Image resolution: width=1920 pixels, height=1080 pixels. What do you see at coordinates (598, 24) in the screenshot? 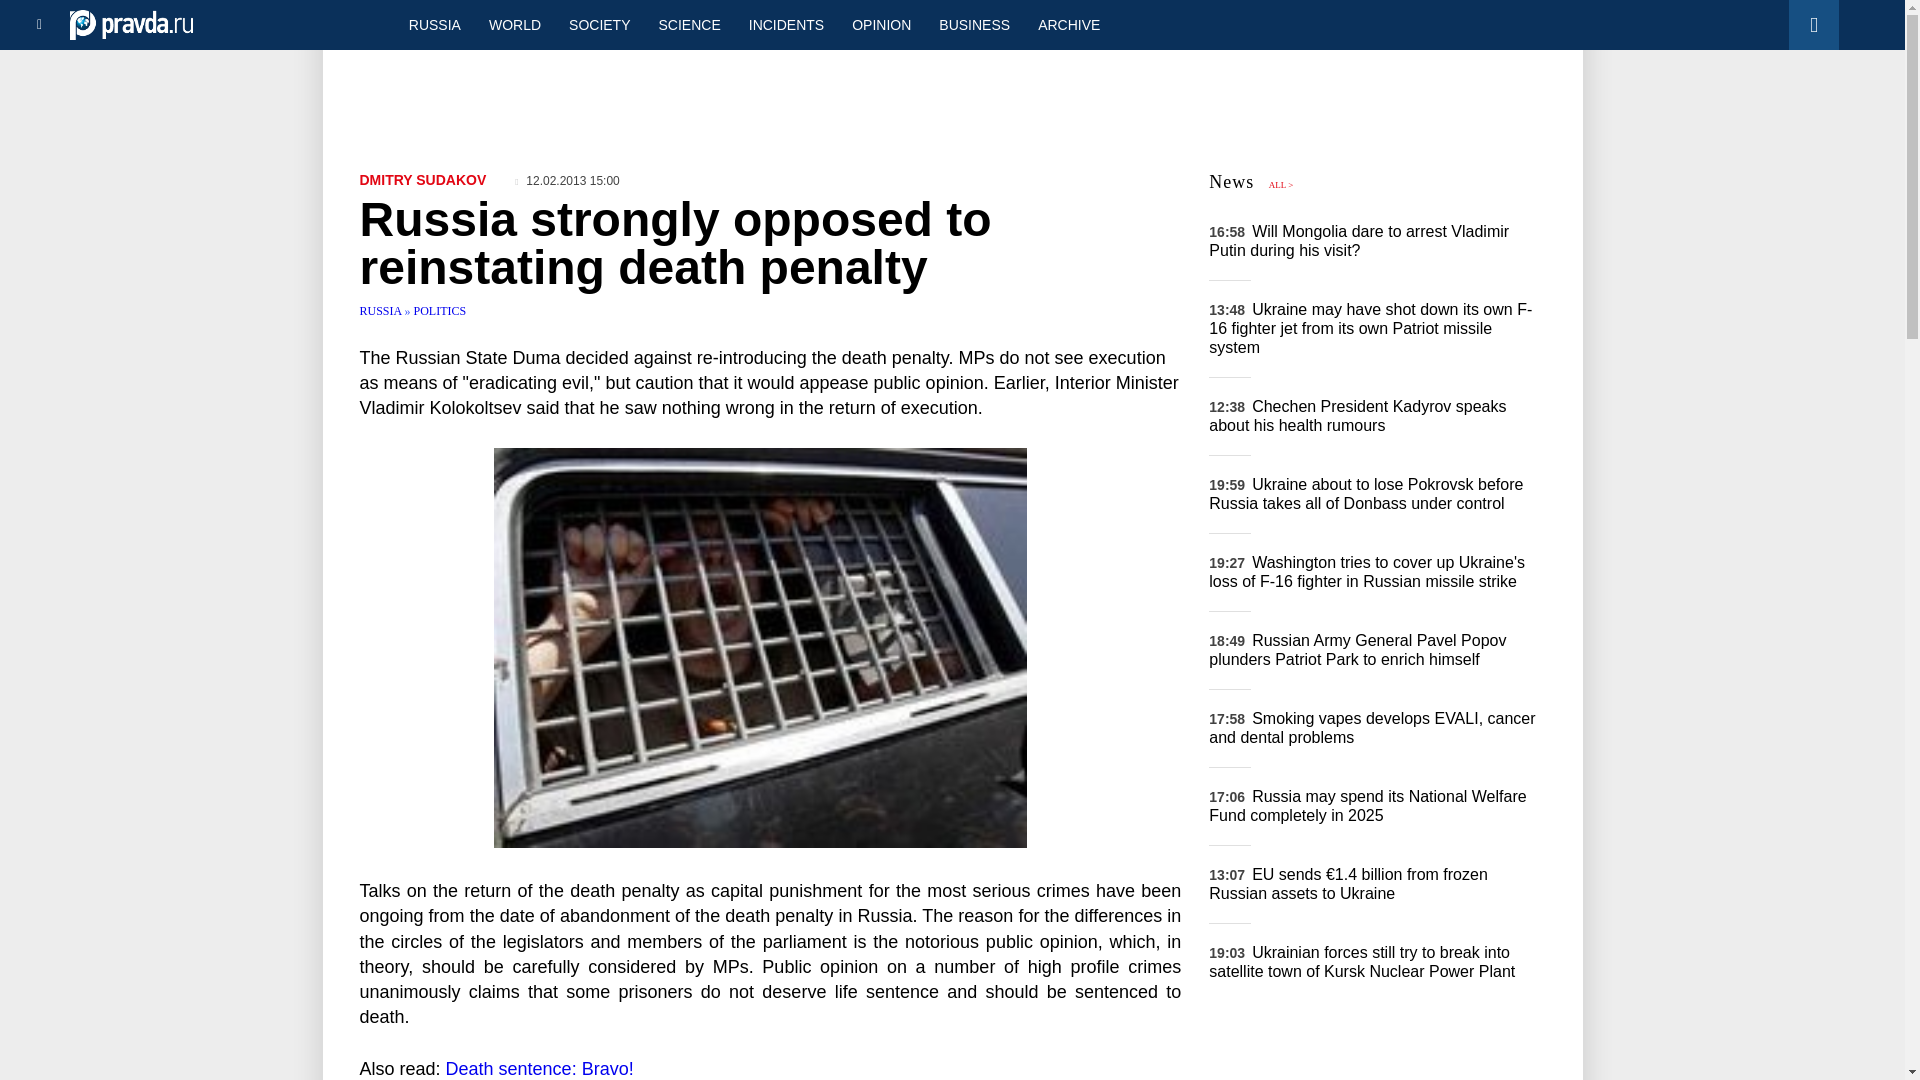
I see `SOCIETY` at bounding box center [598, 24].